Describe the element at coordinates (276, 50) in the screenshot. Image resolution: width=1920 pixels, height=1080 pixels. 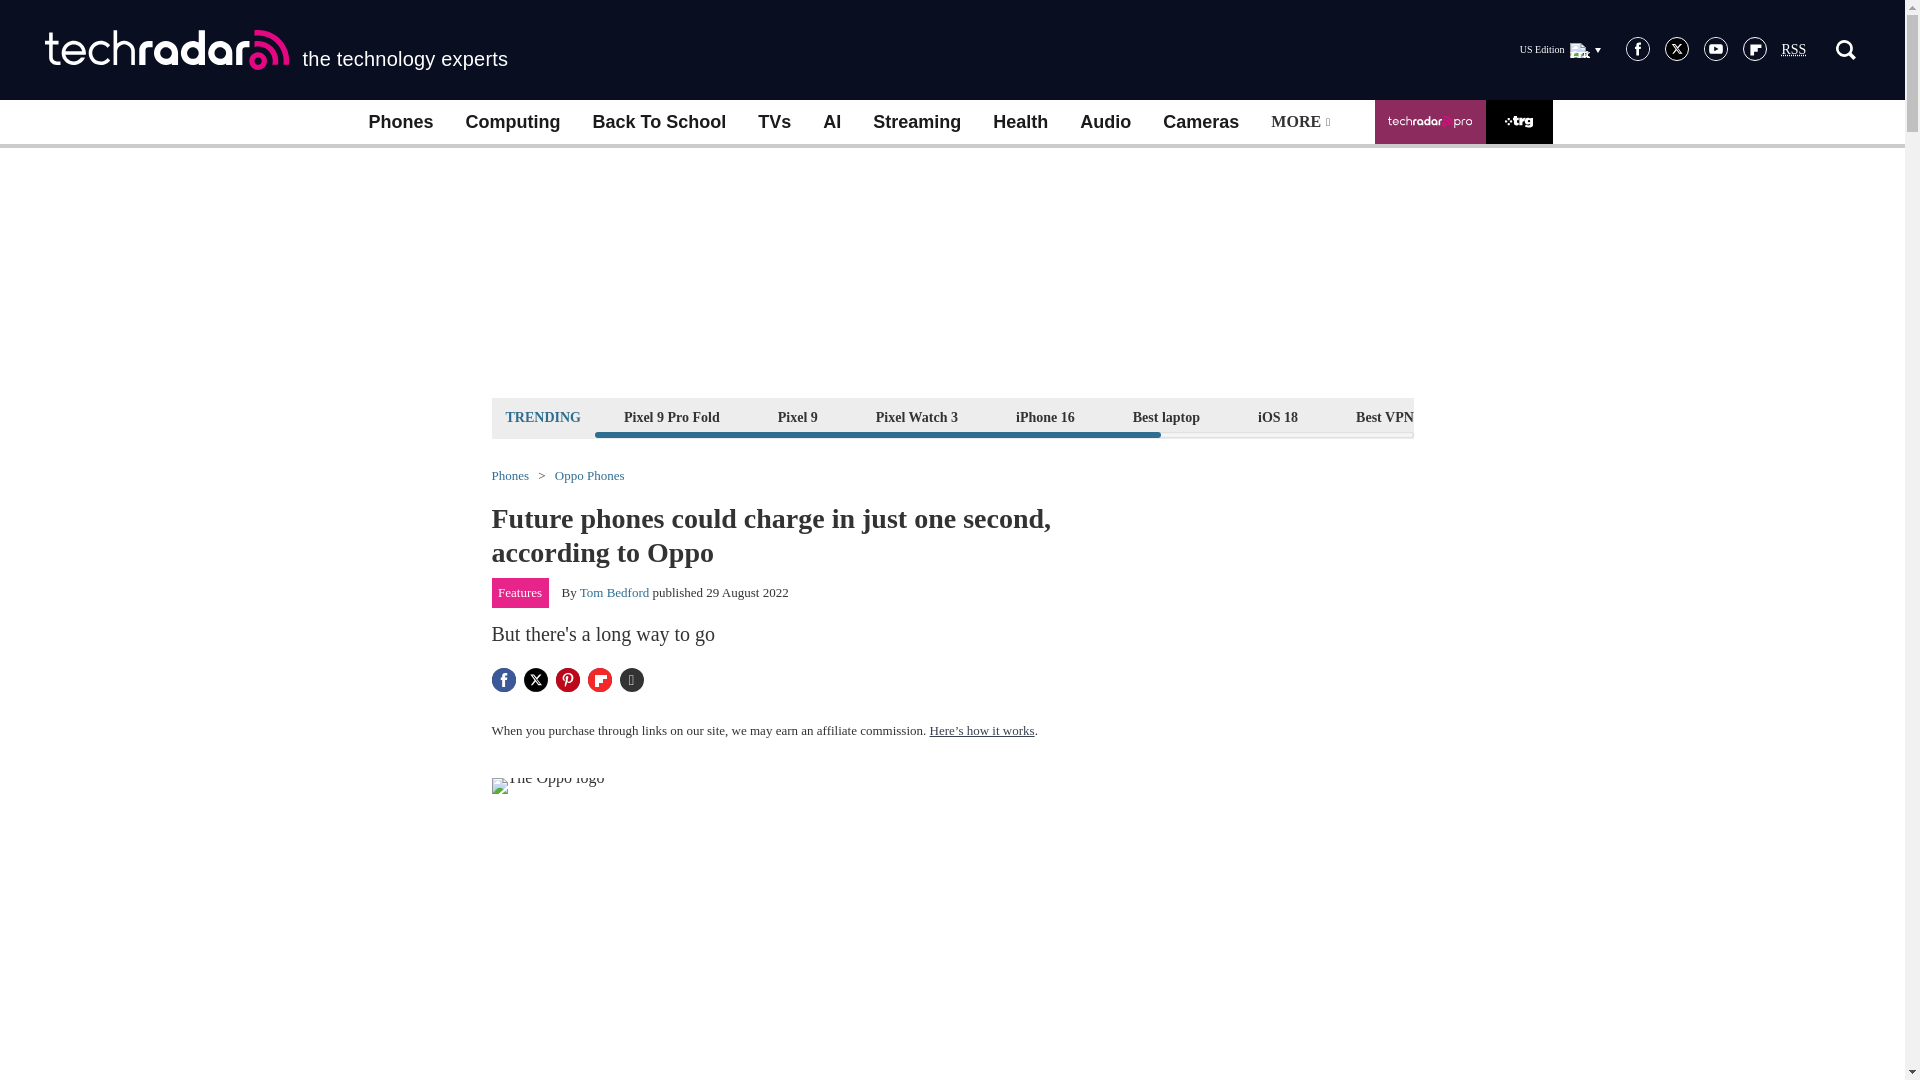
I see `the technology experts` at that location.